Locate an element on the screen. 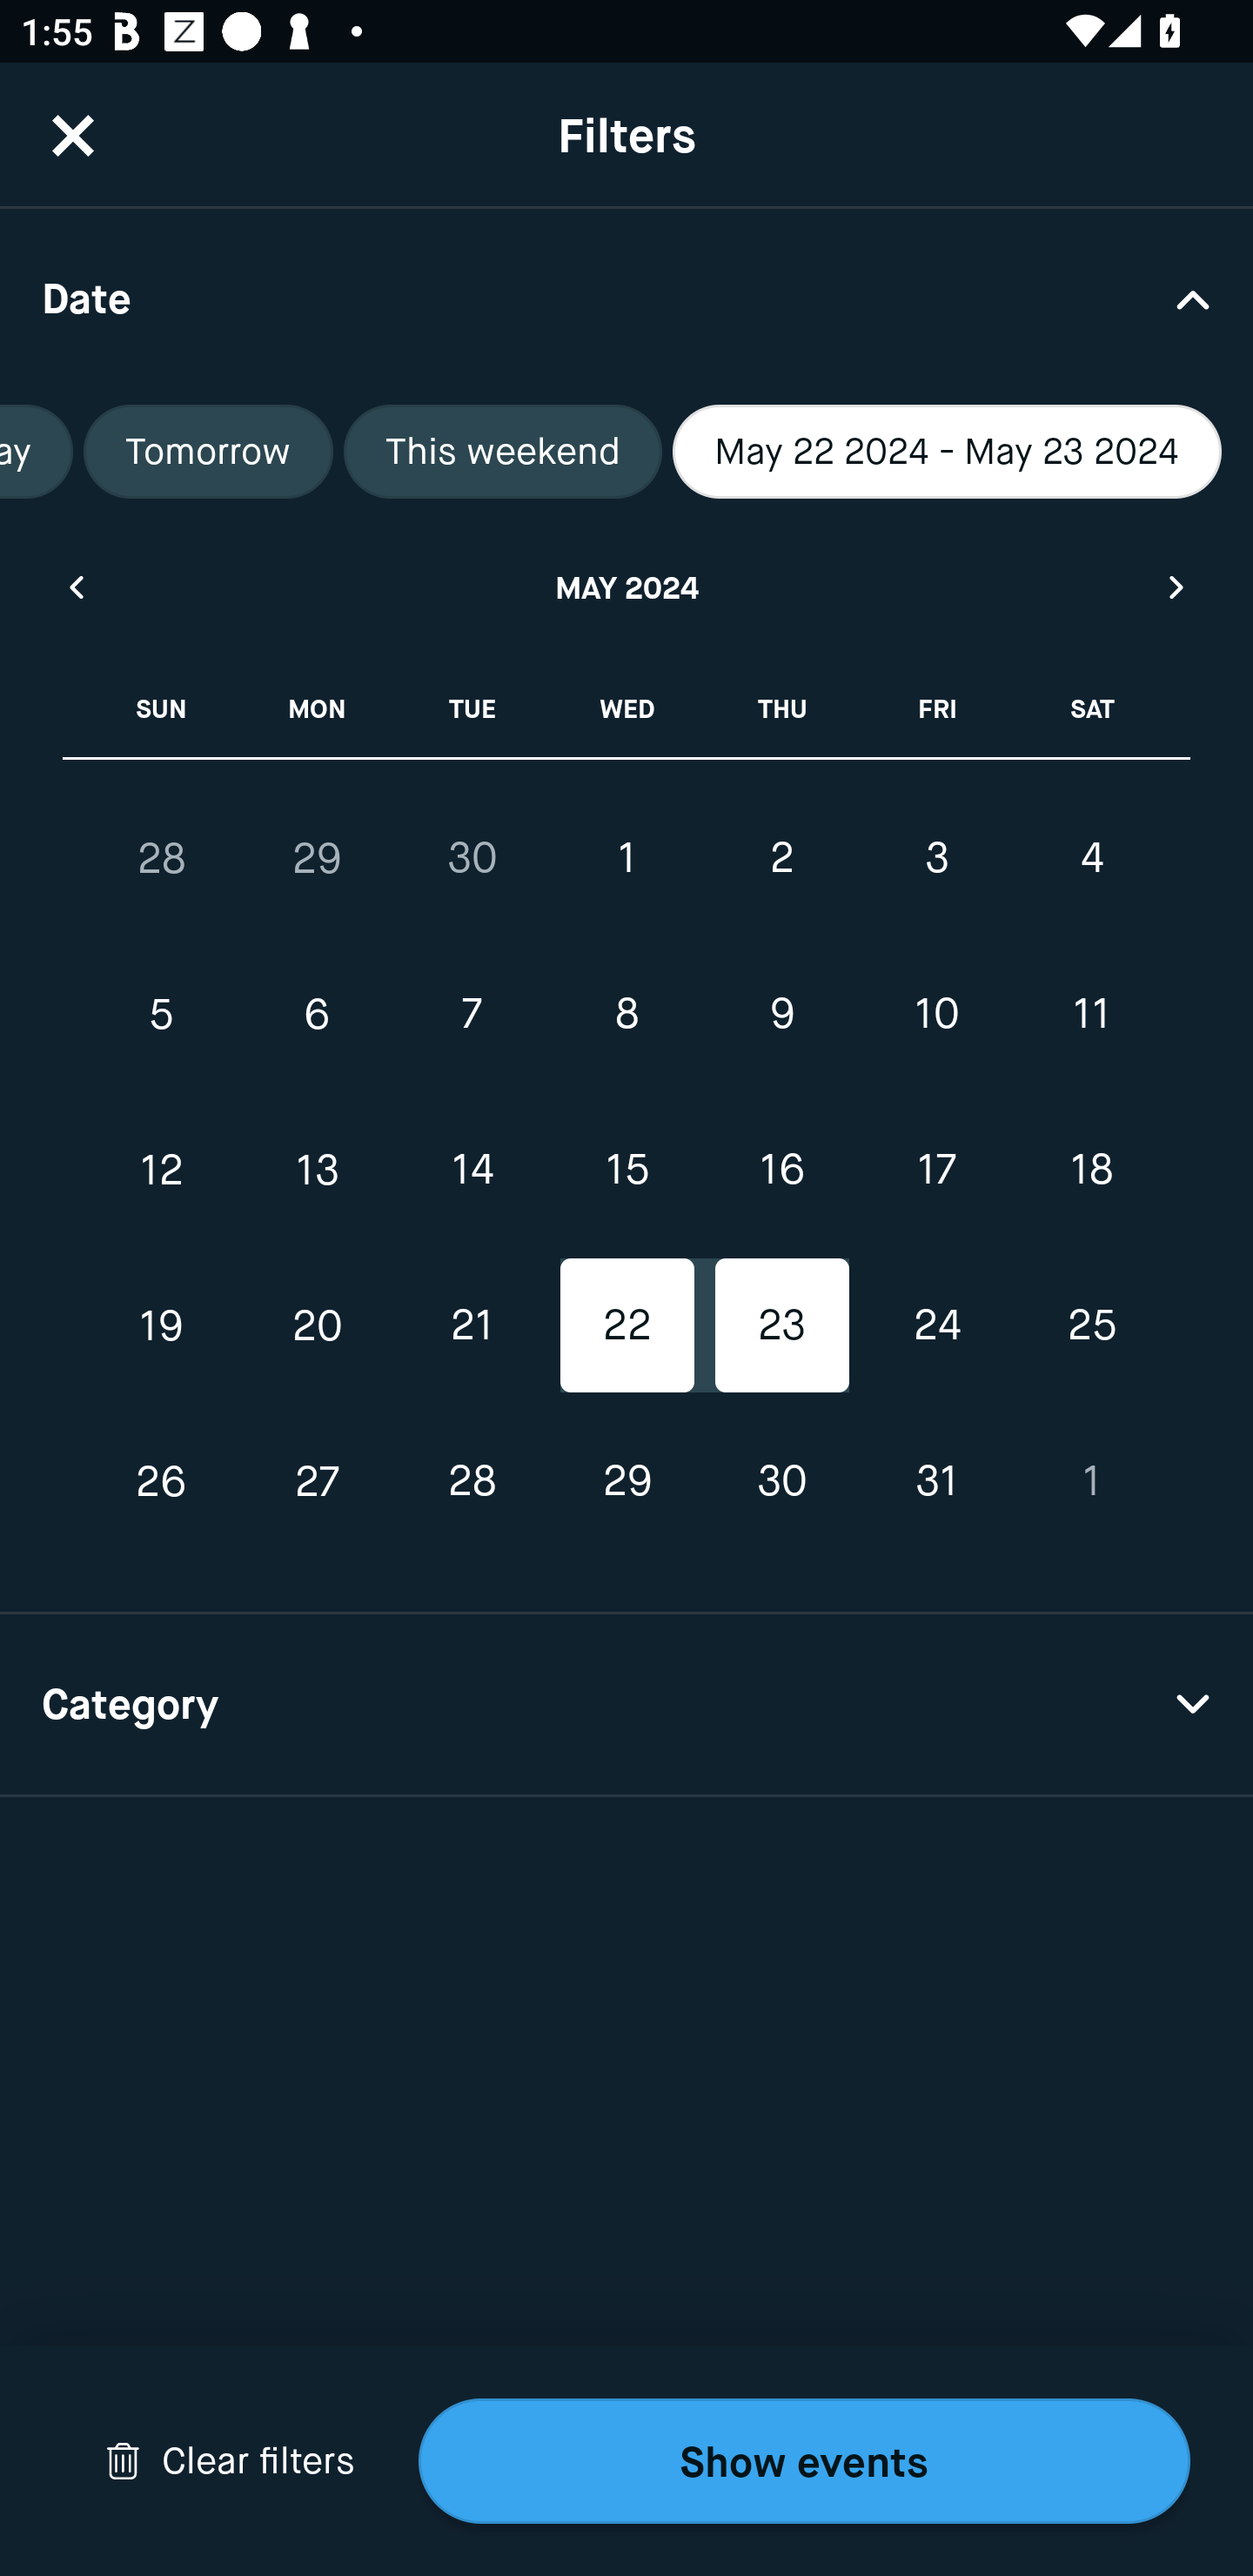 This screenshot has height=2576, width=1253. 25 is located at coordinates (1091, 1325).